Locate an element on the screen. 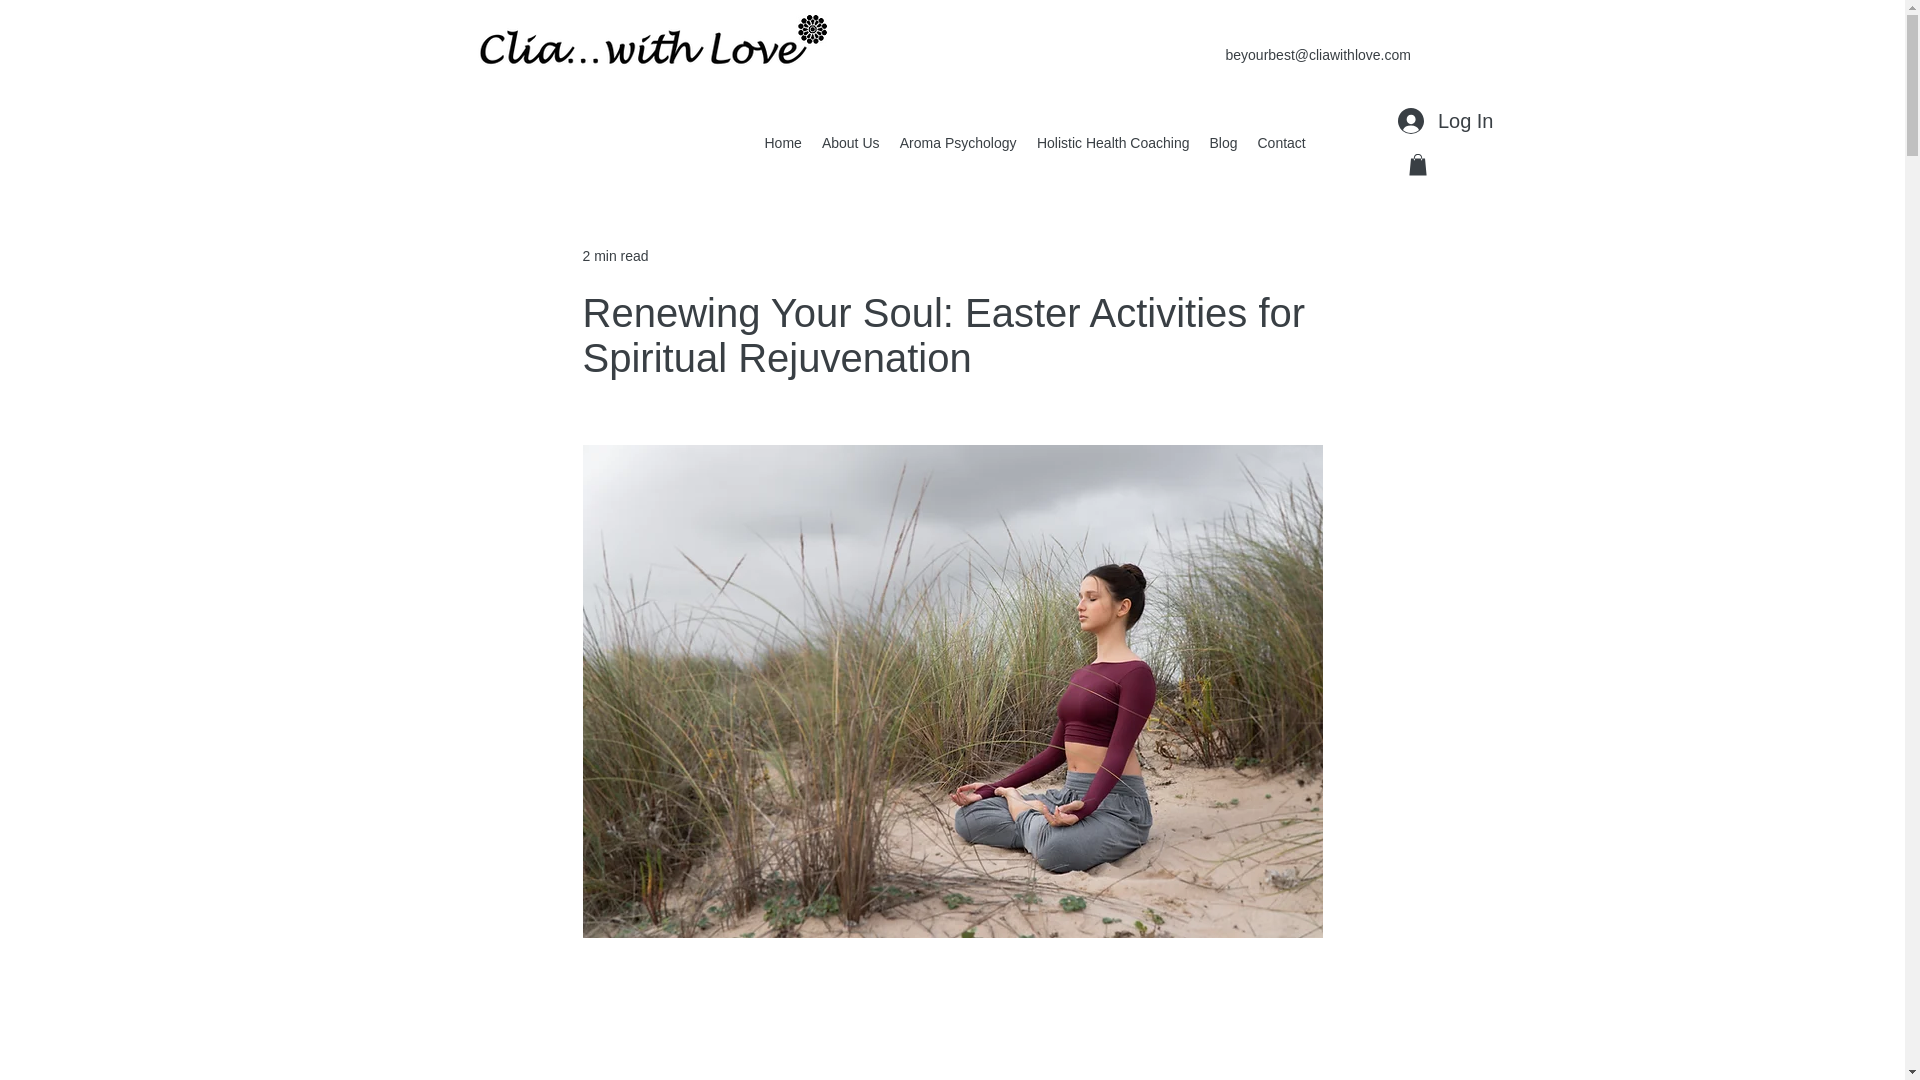 This screenshot has height=1080, width=1920. Aroma Psychology is located at coordinates (958, 143).